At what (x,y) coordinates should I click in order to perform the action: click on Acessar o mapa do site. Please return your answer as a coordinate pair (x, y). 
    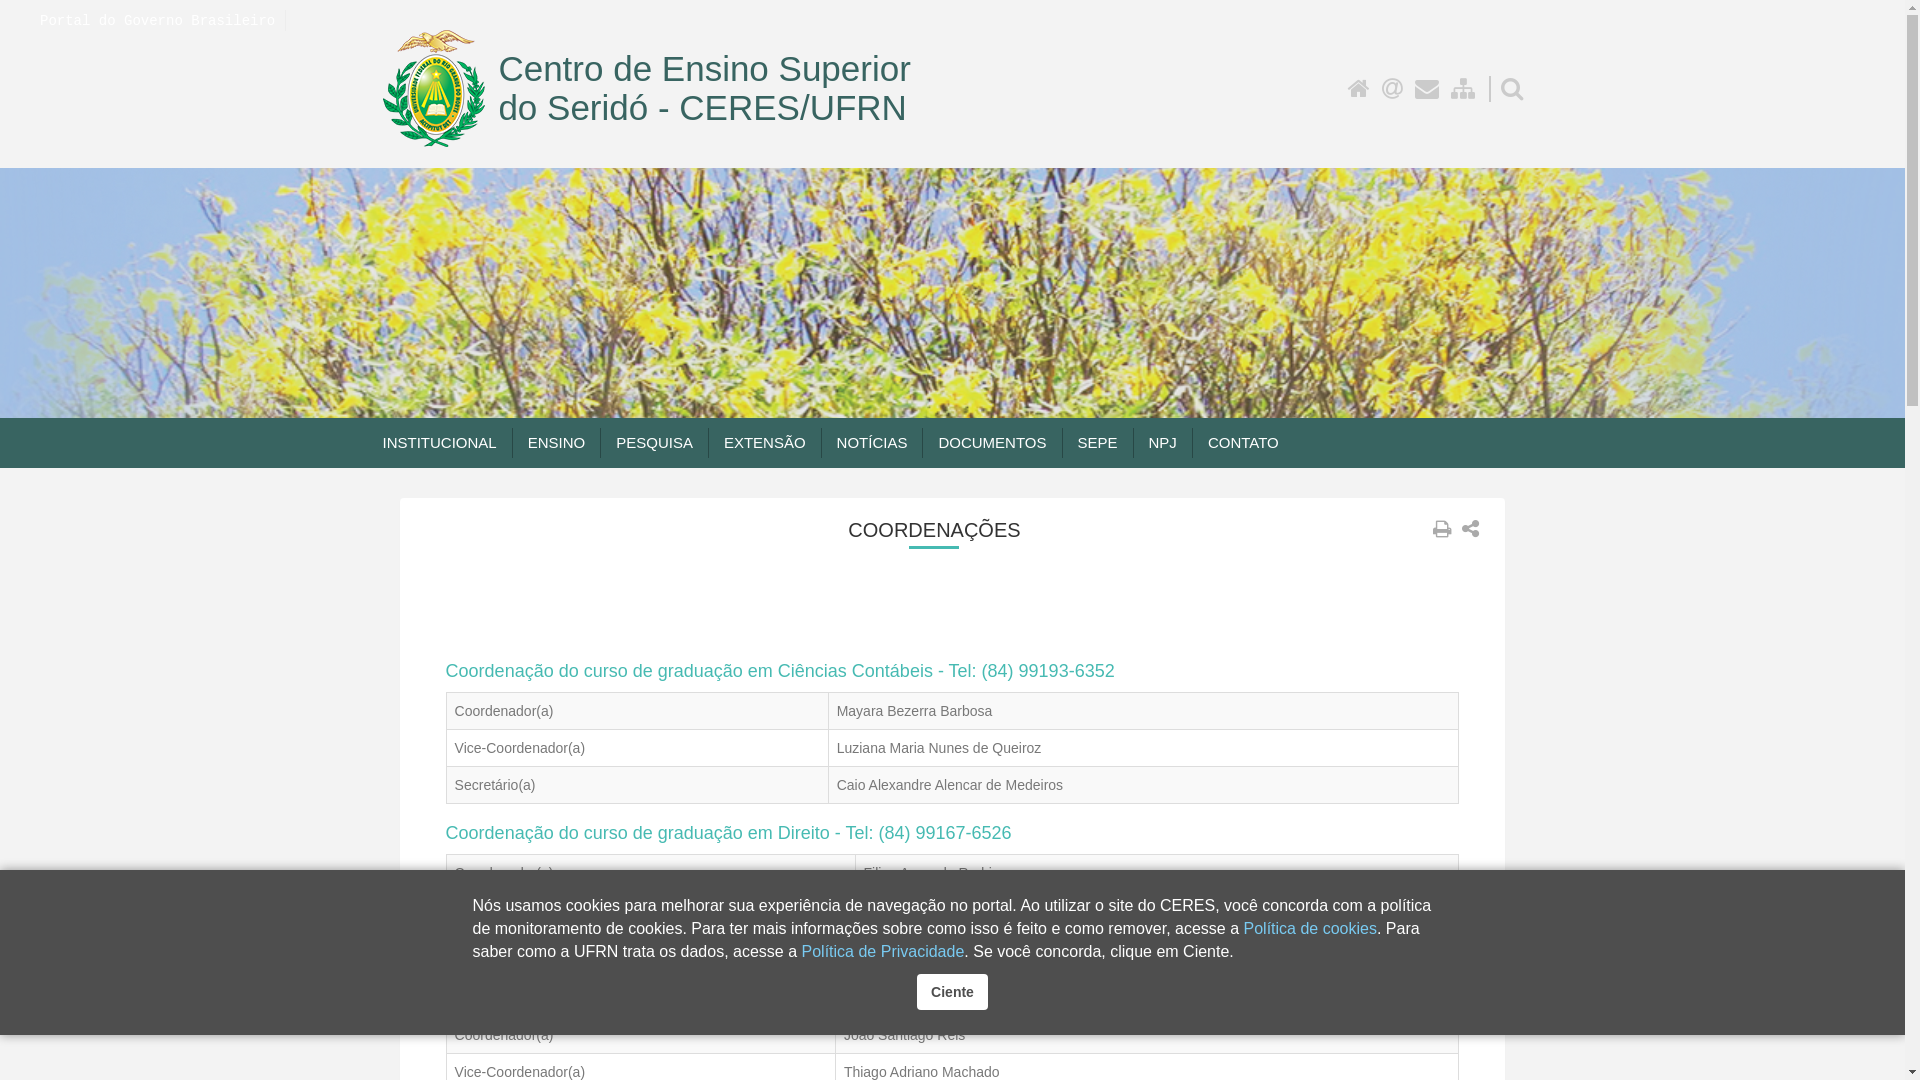
    Looking at the image, I should click on (1463, 88).